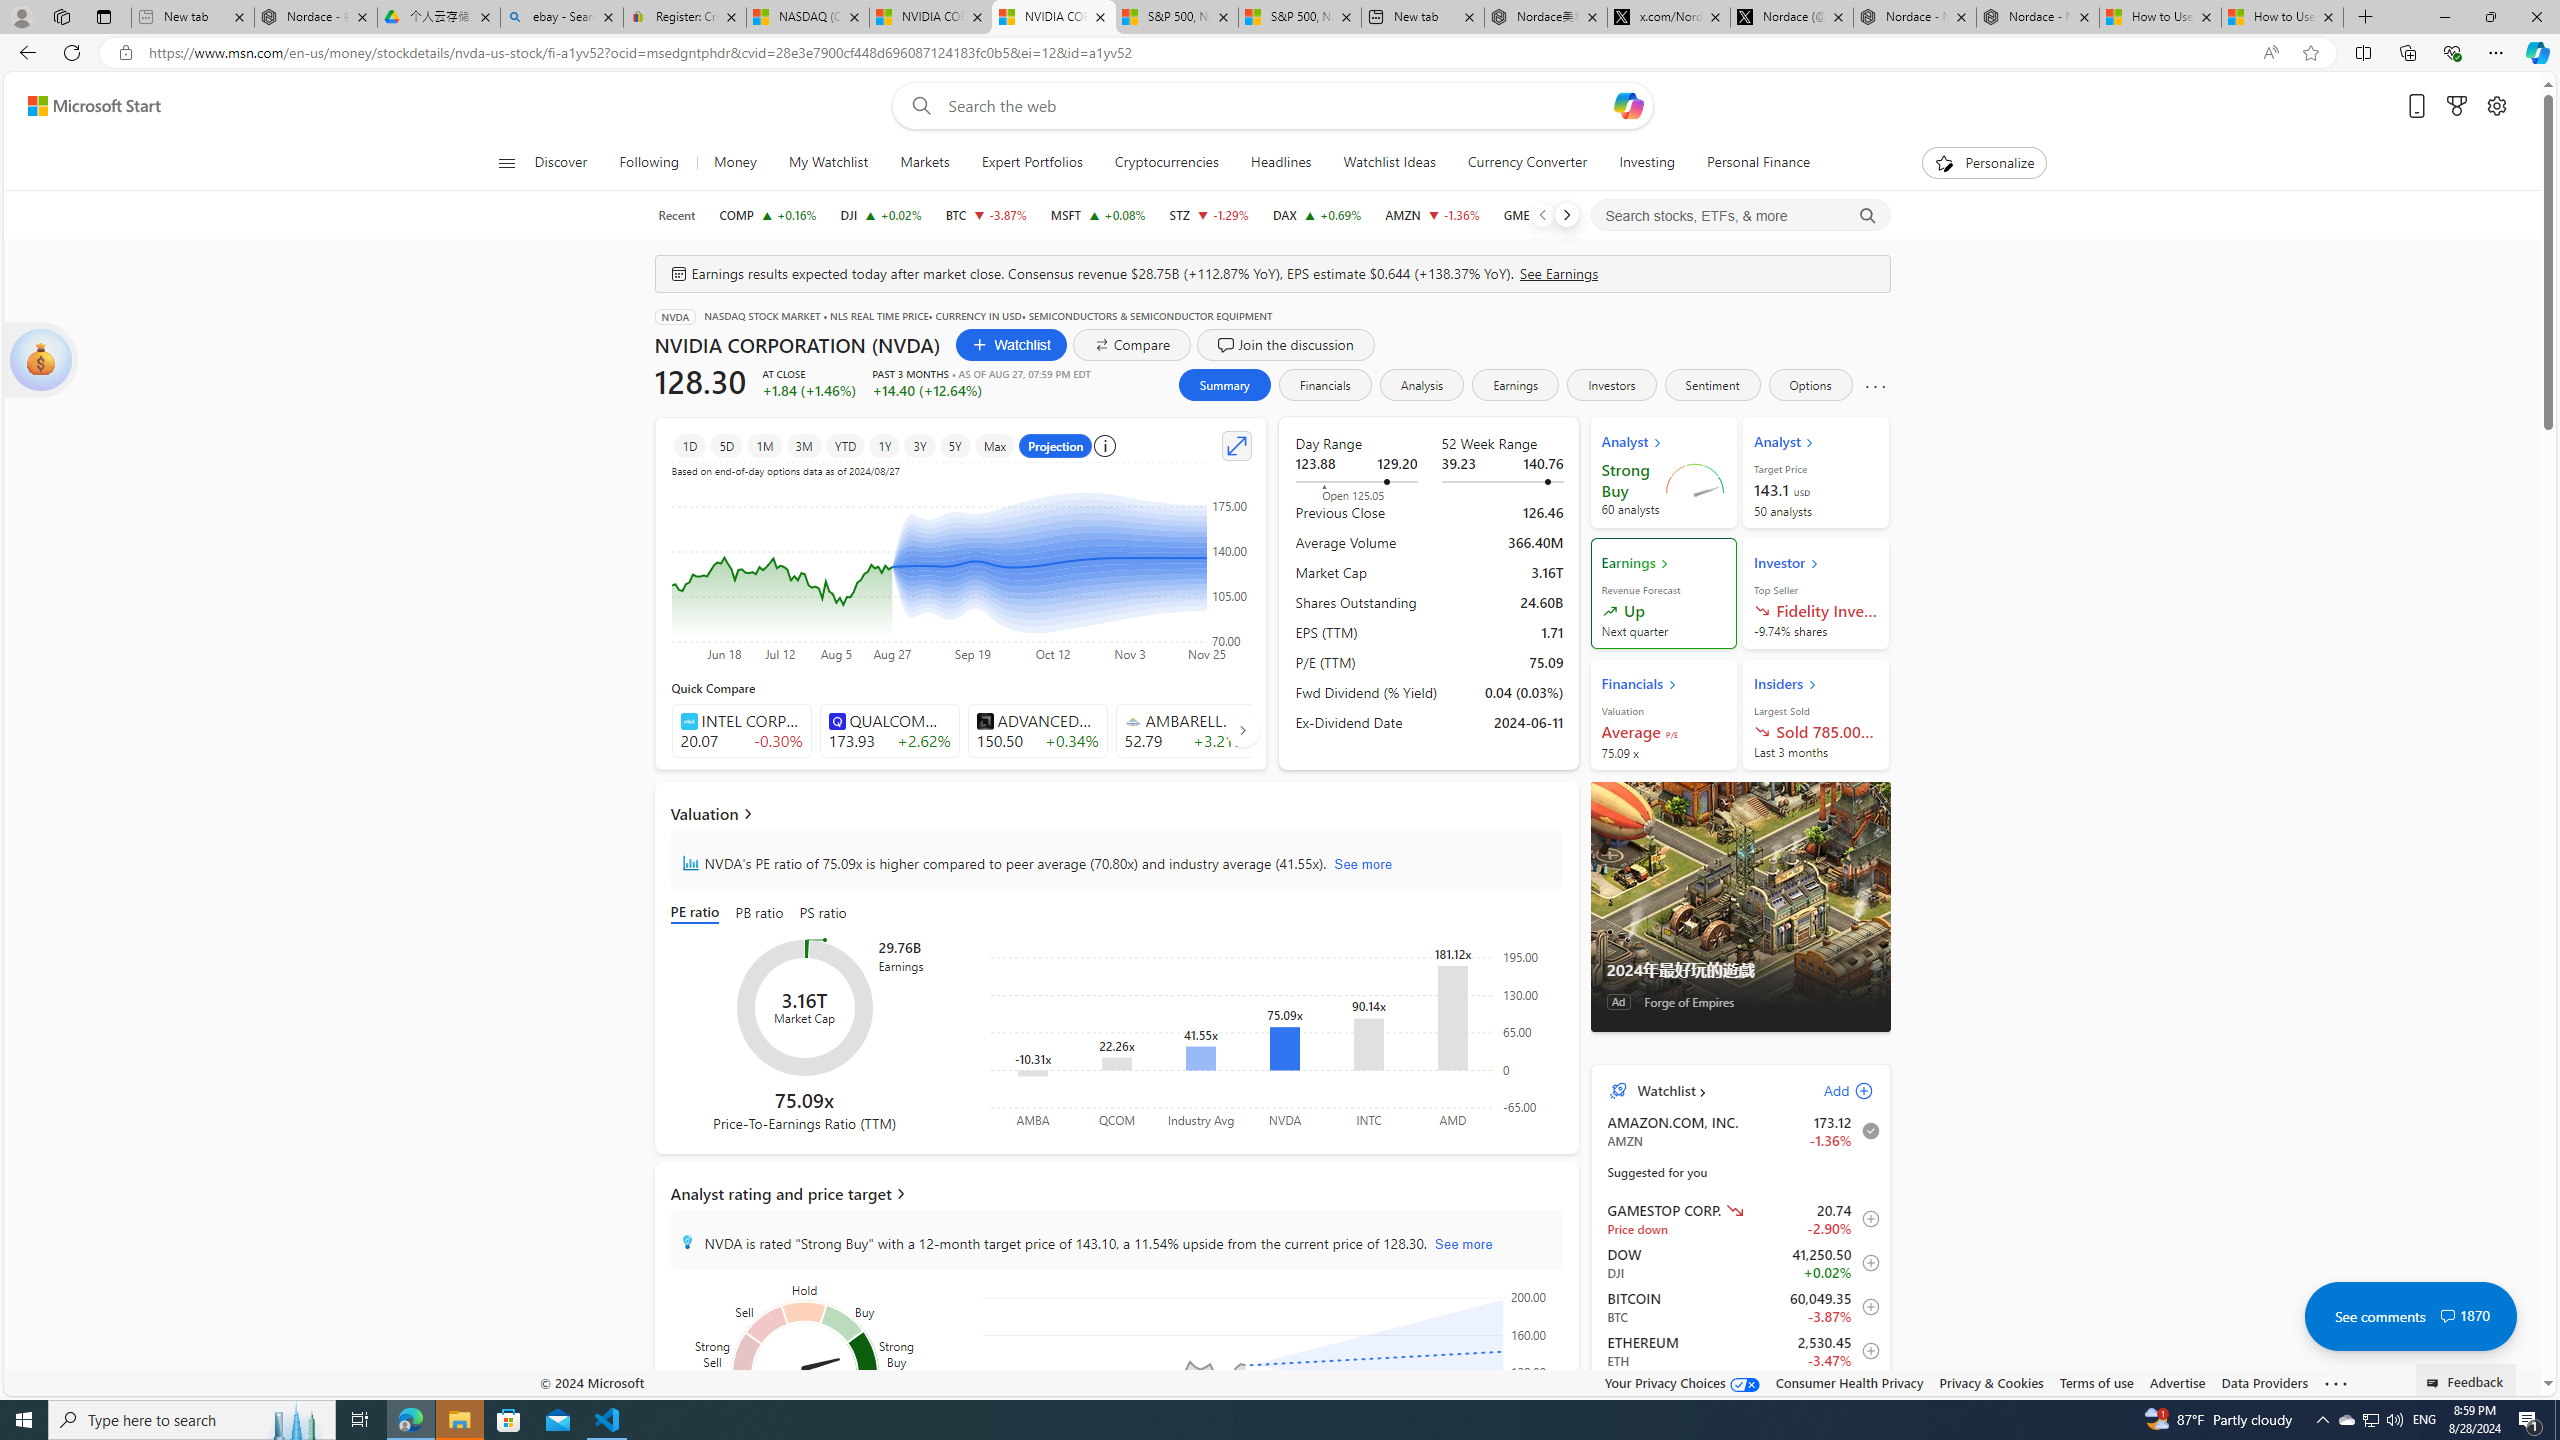 The height and width of the screenshot is (1440, 2560). What do you see at coordinates (1546, 215) in the screenshot?
I see `GME GAMESTOP CORP. decrease 20.74 -0.62 -2.90%` at bounding box center [1546, 215].